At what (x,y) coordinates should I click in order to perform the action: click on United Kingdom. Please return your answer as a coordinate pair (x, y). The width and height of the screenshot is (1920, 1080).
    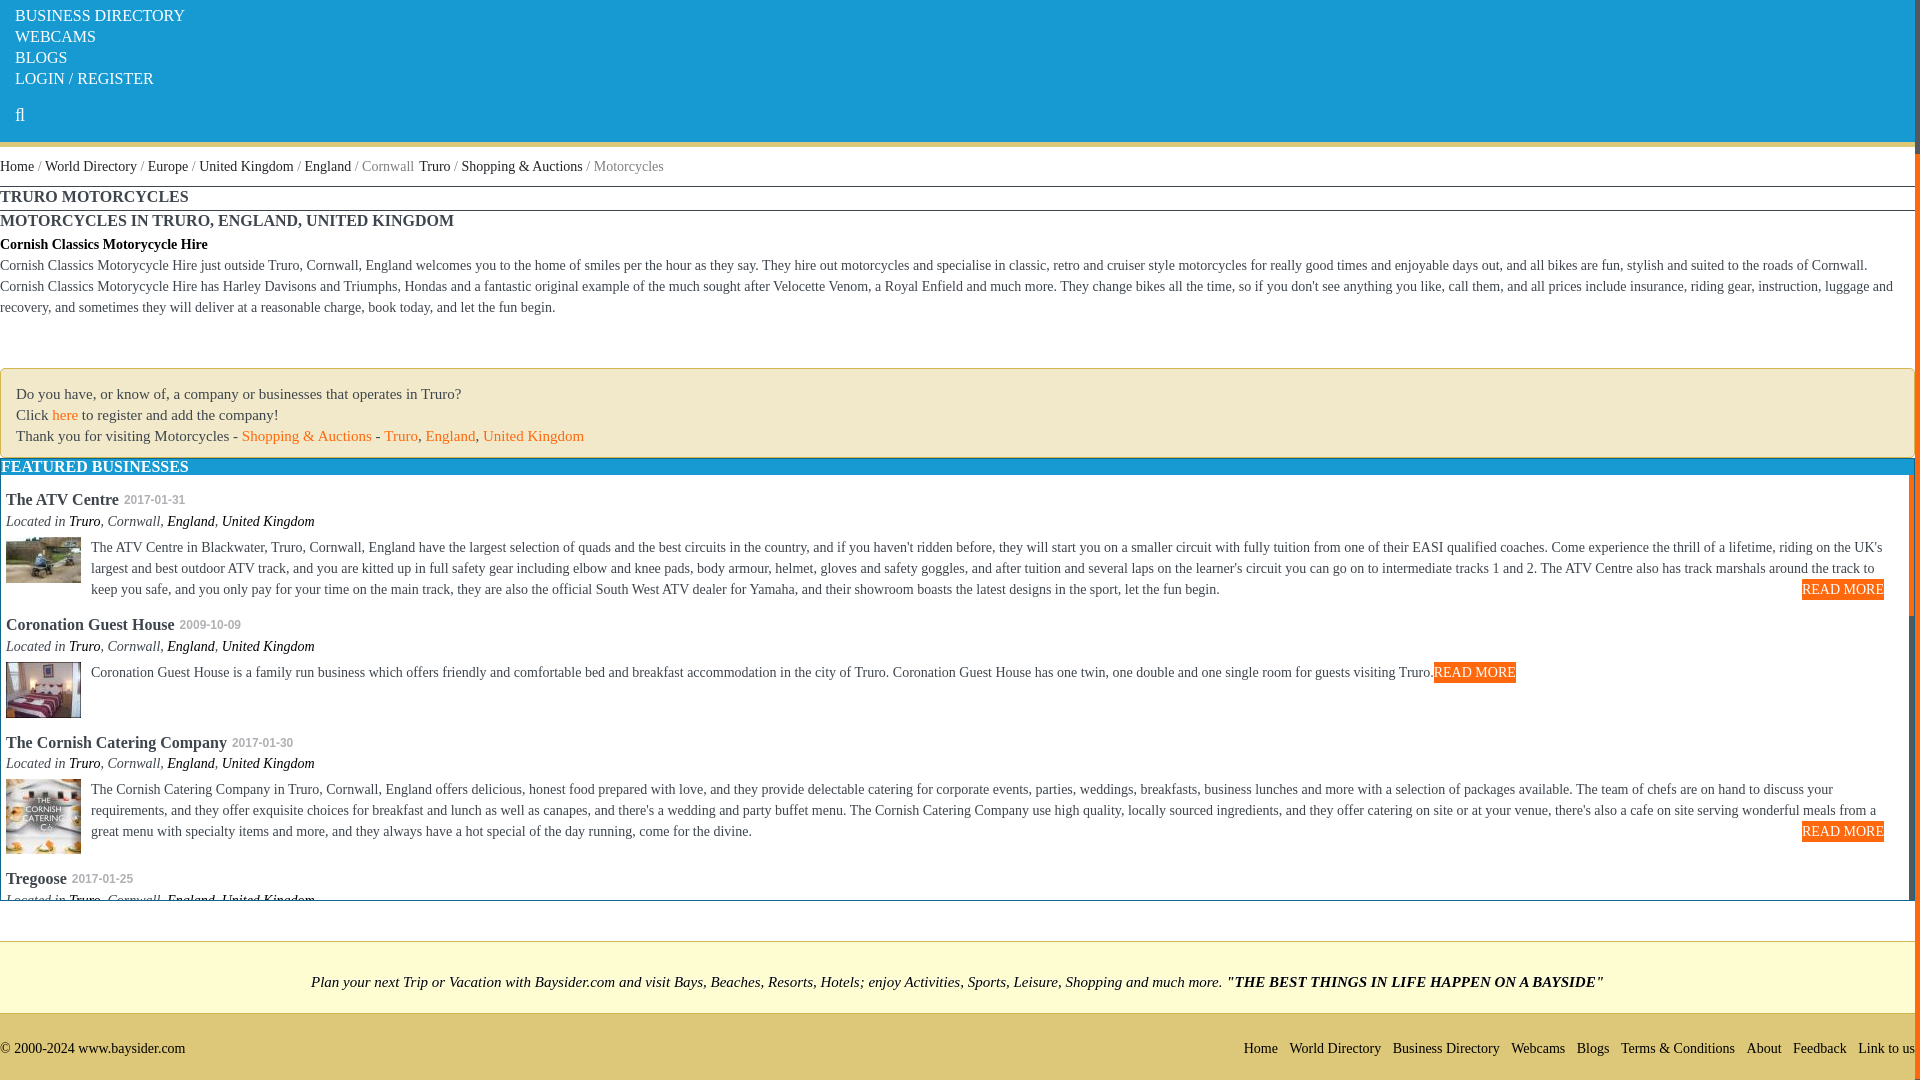
    Looking at the image, I should click on (246, 166).